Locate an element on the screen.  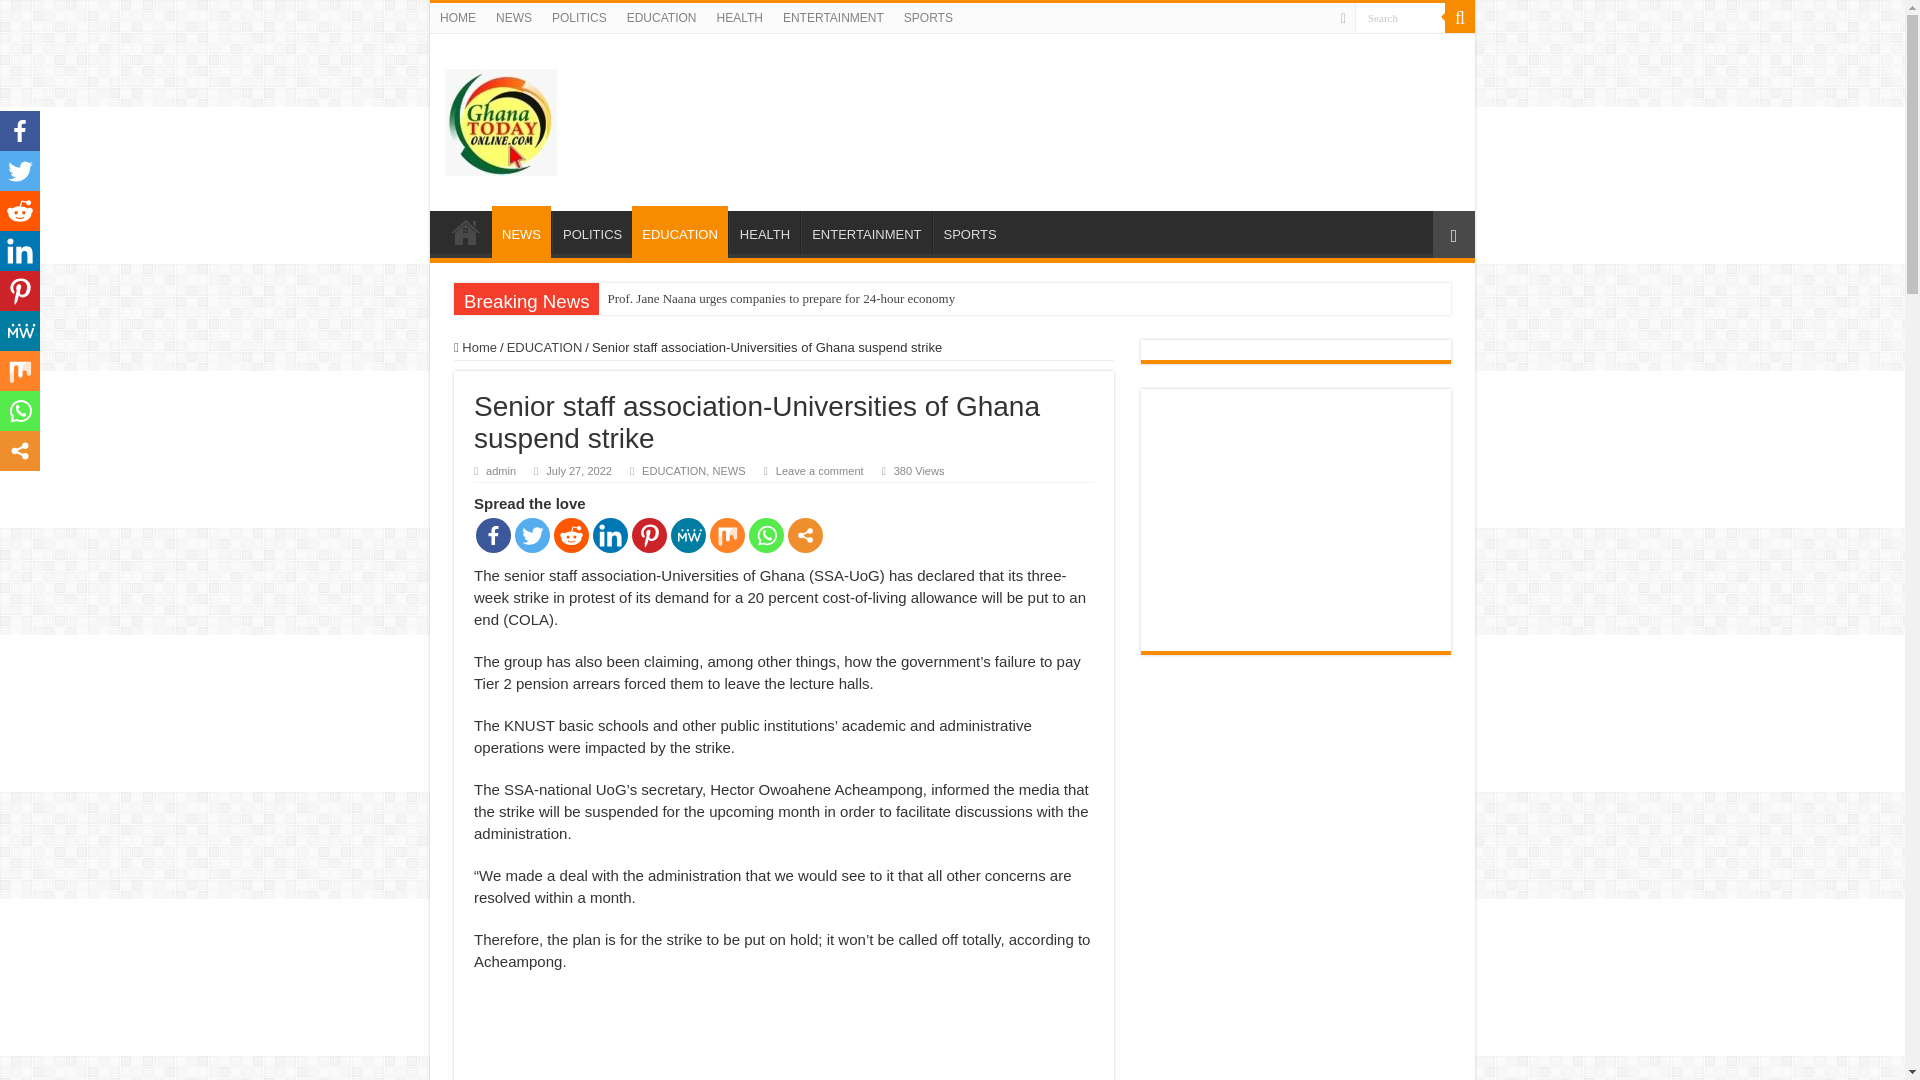
EDUCATION is located at coordinates (544, 348).